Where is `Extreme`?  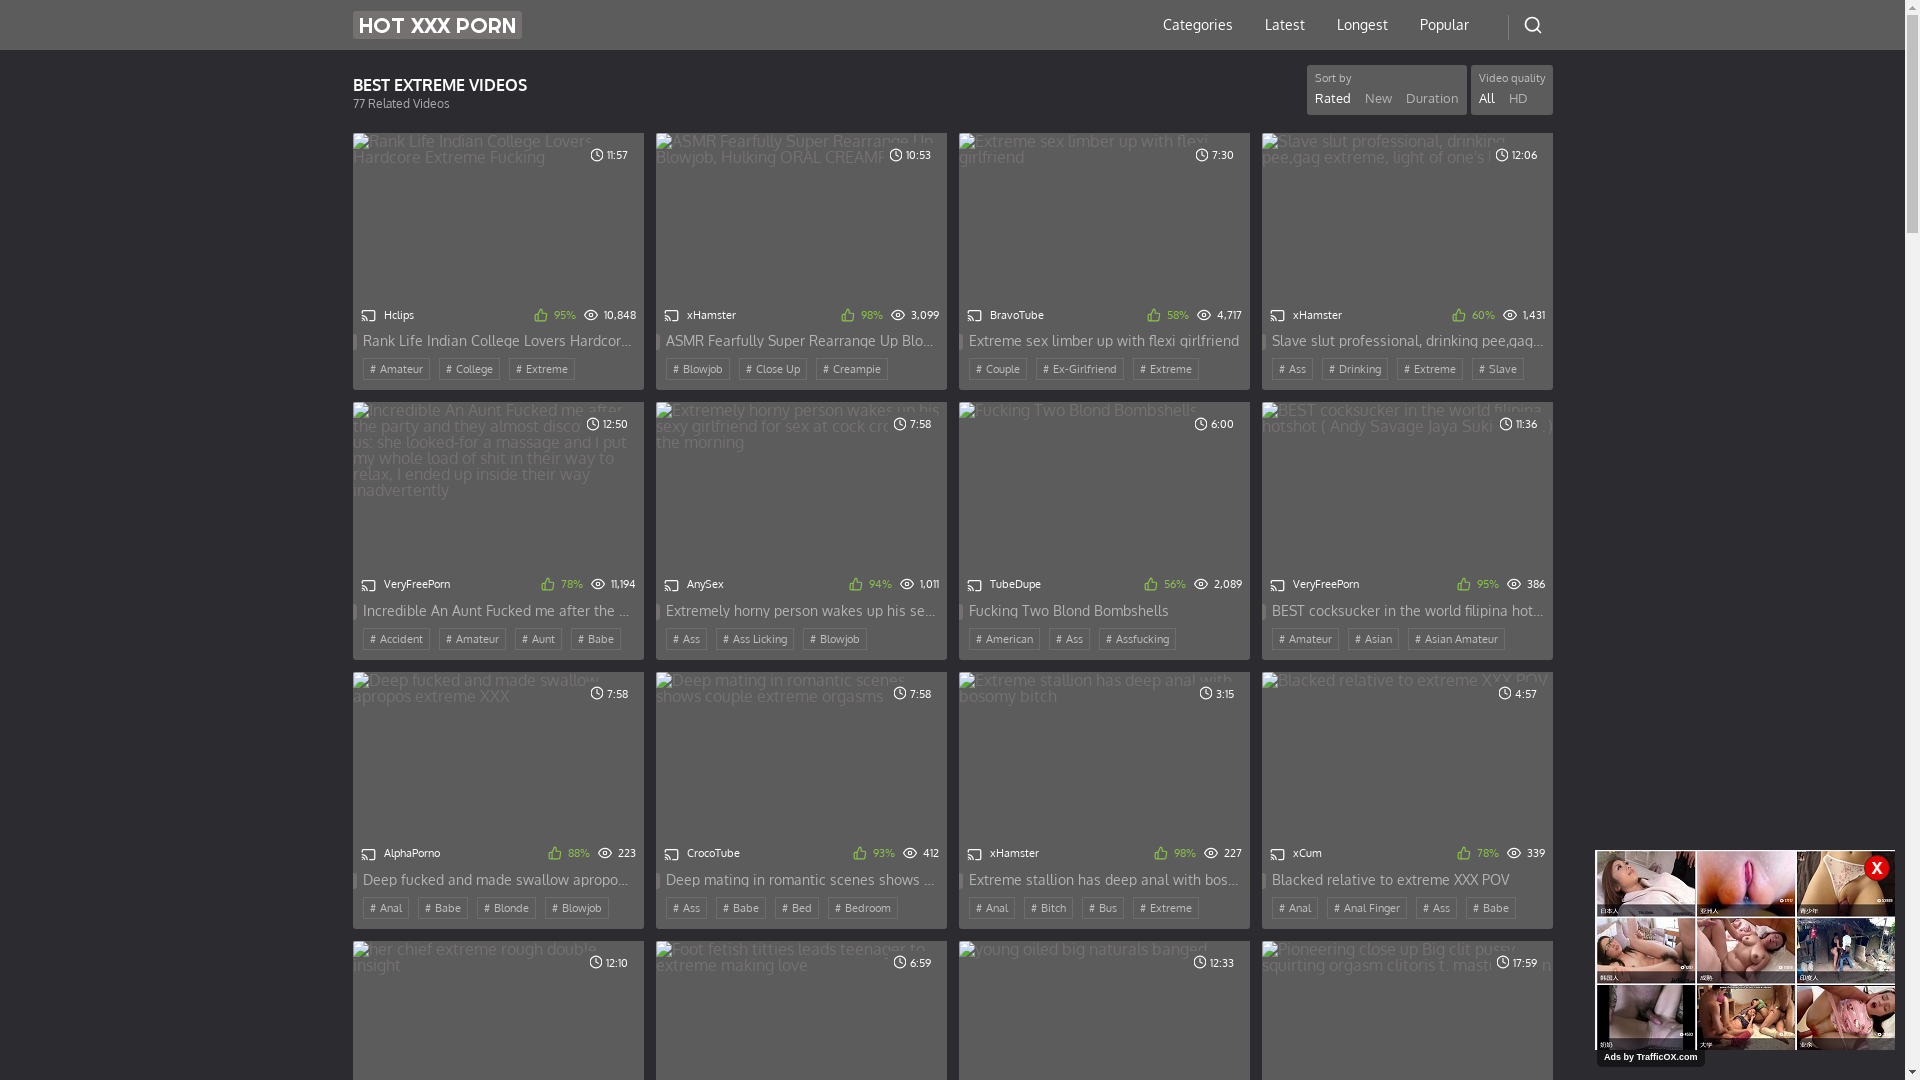 Extreme is located at coordinates (1165, 908).